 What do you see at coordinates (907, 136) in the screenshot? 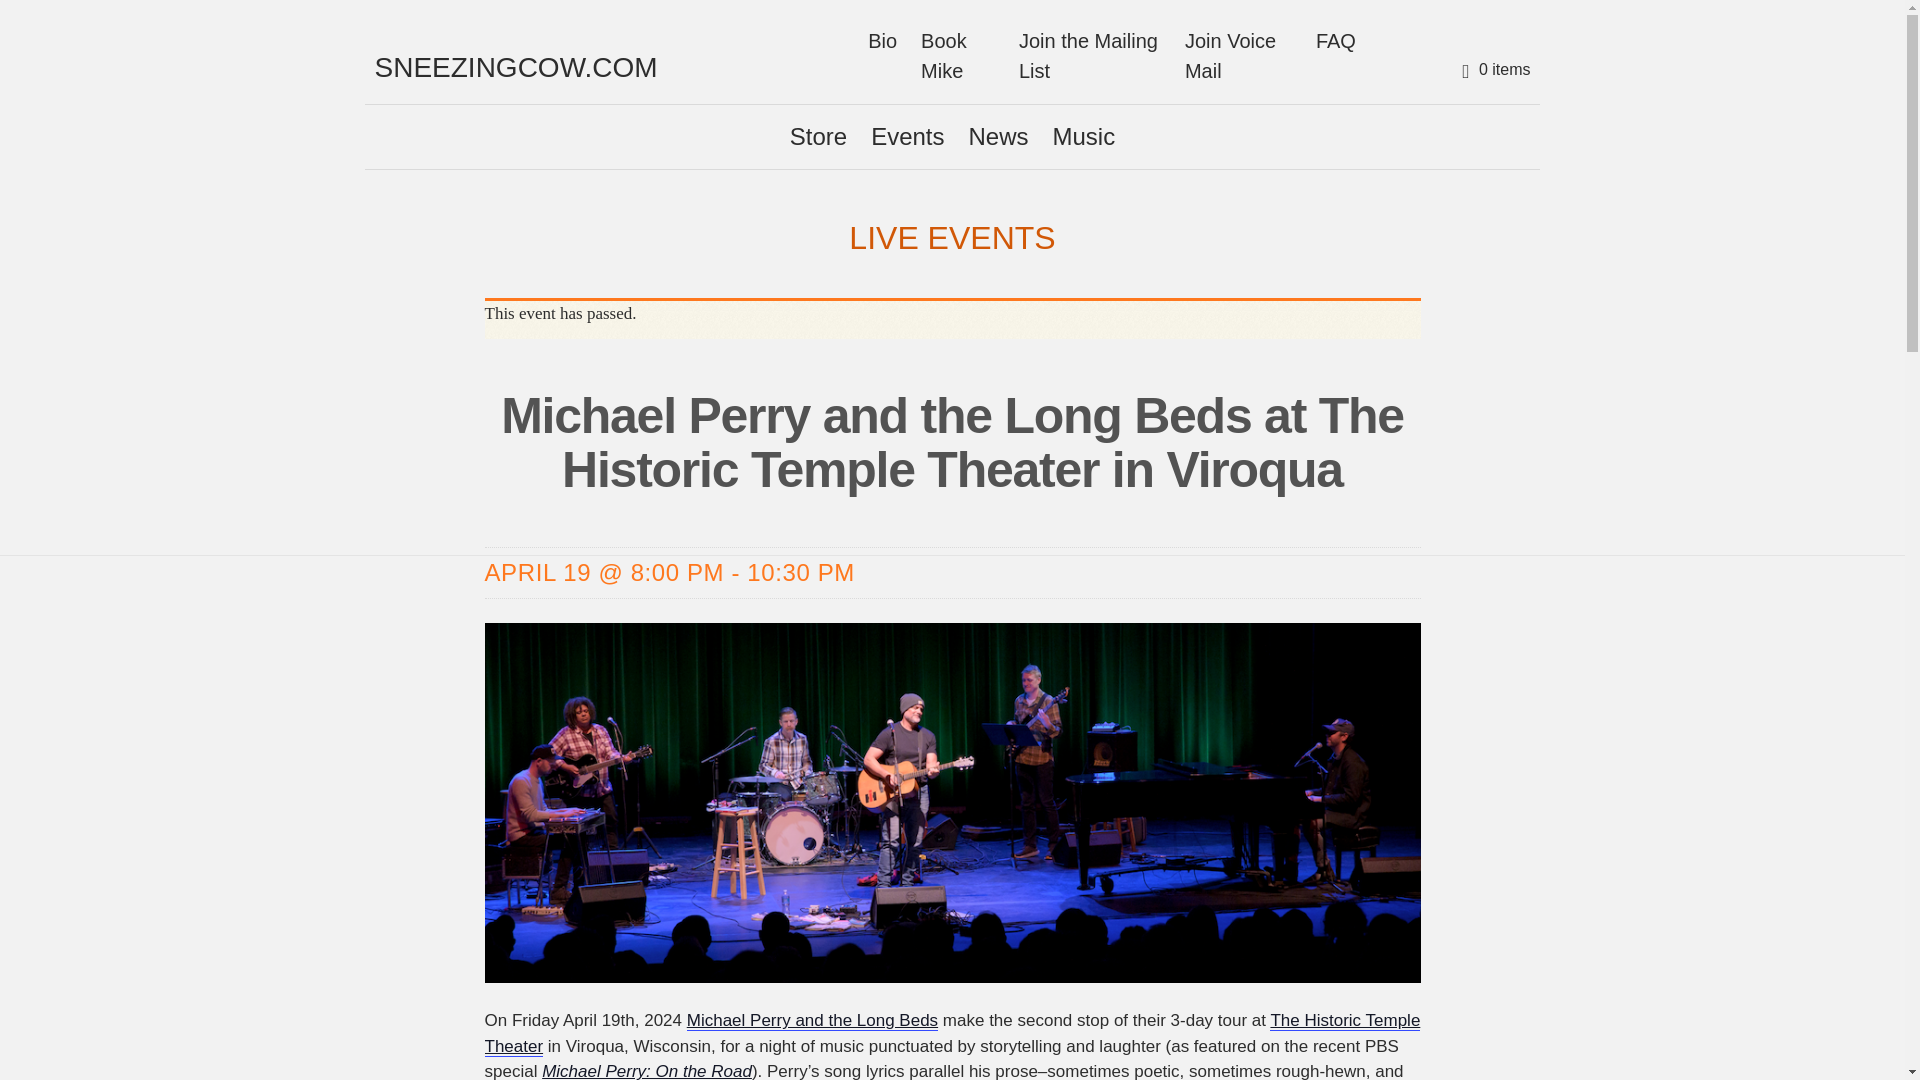
I see `Events` at bounding box center [907, 136].